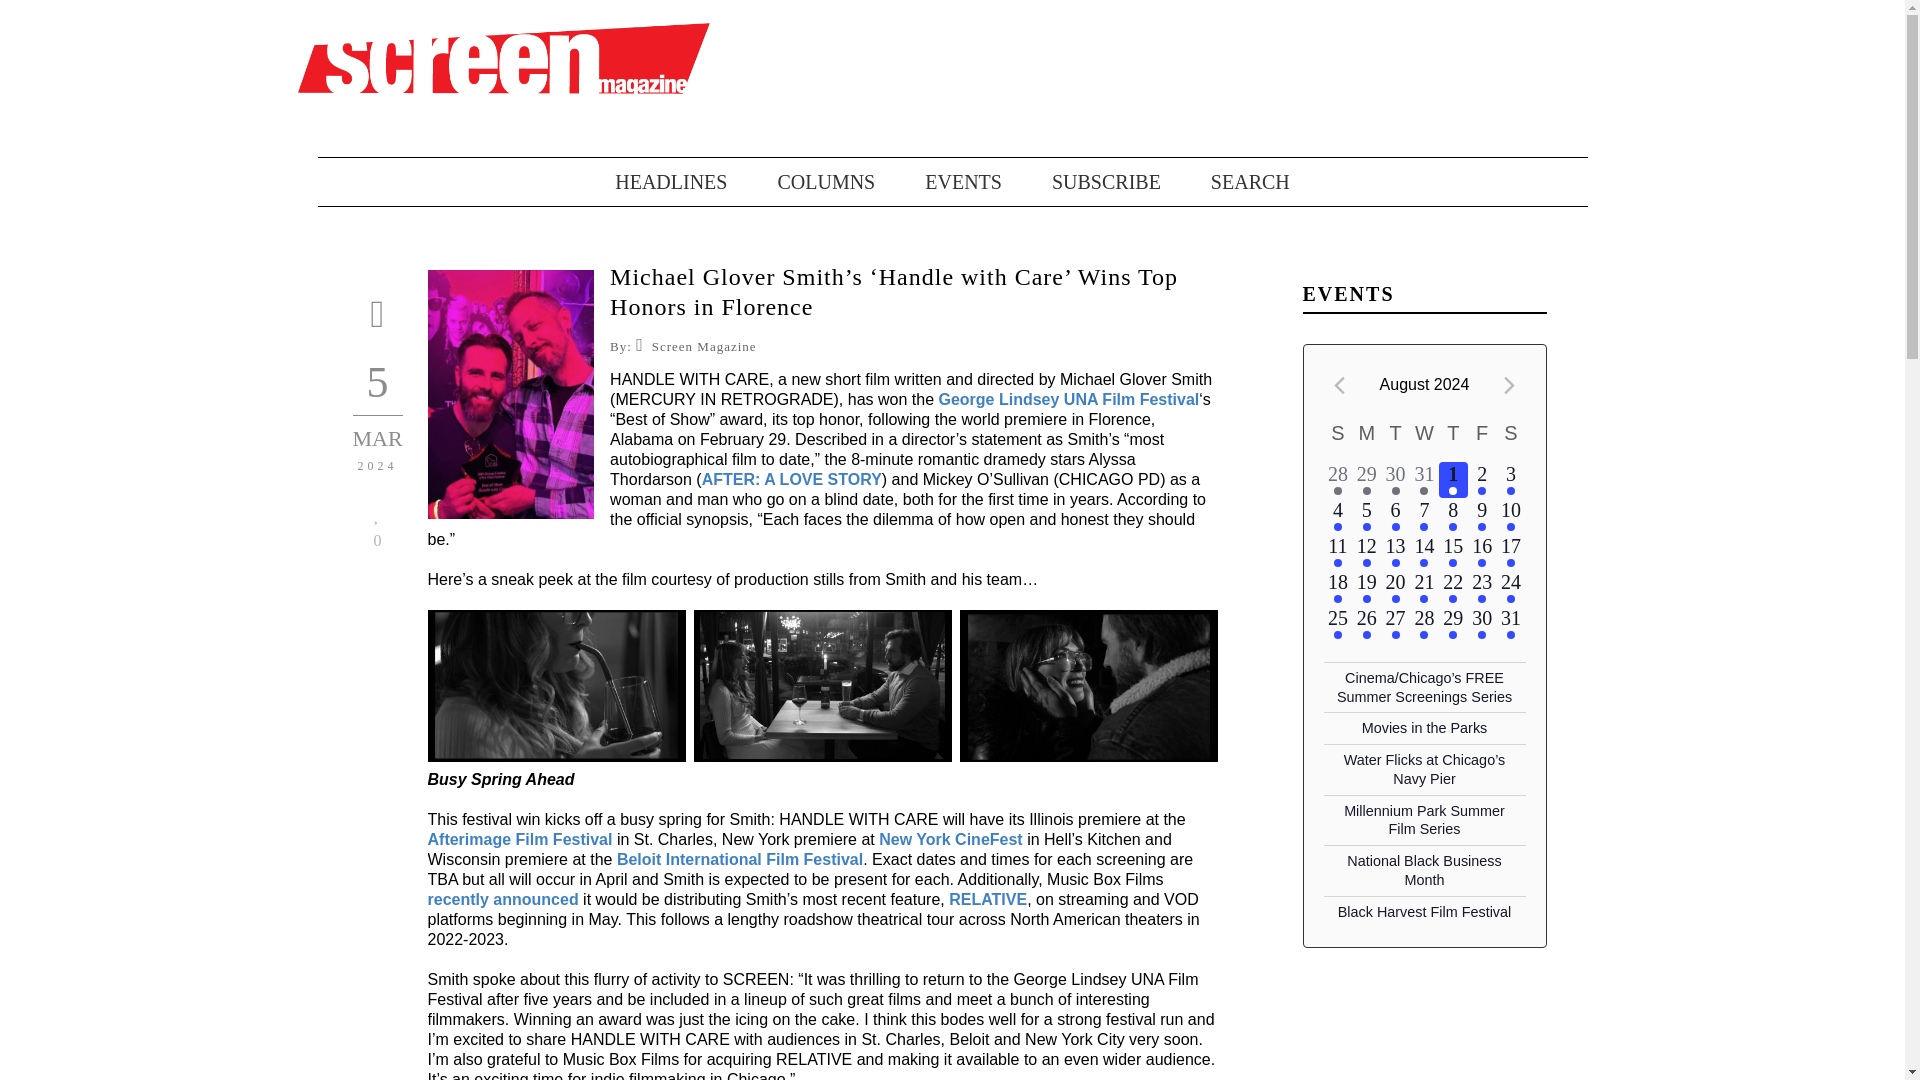 The height and width of the screenshot is (1080, 1920). Describe the element at coordinates (1082, 182) in the screenshot. I see `SUBSCRIBE` at that location.